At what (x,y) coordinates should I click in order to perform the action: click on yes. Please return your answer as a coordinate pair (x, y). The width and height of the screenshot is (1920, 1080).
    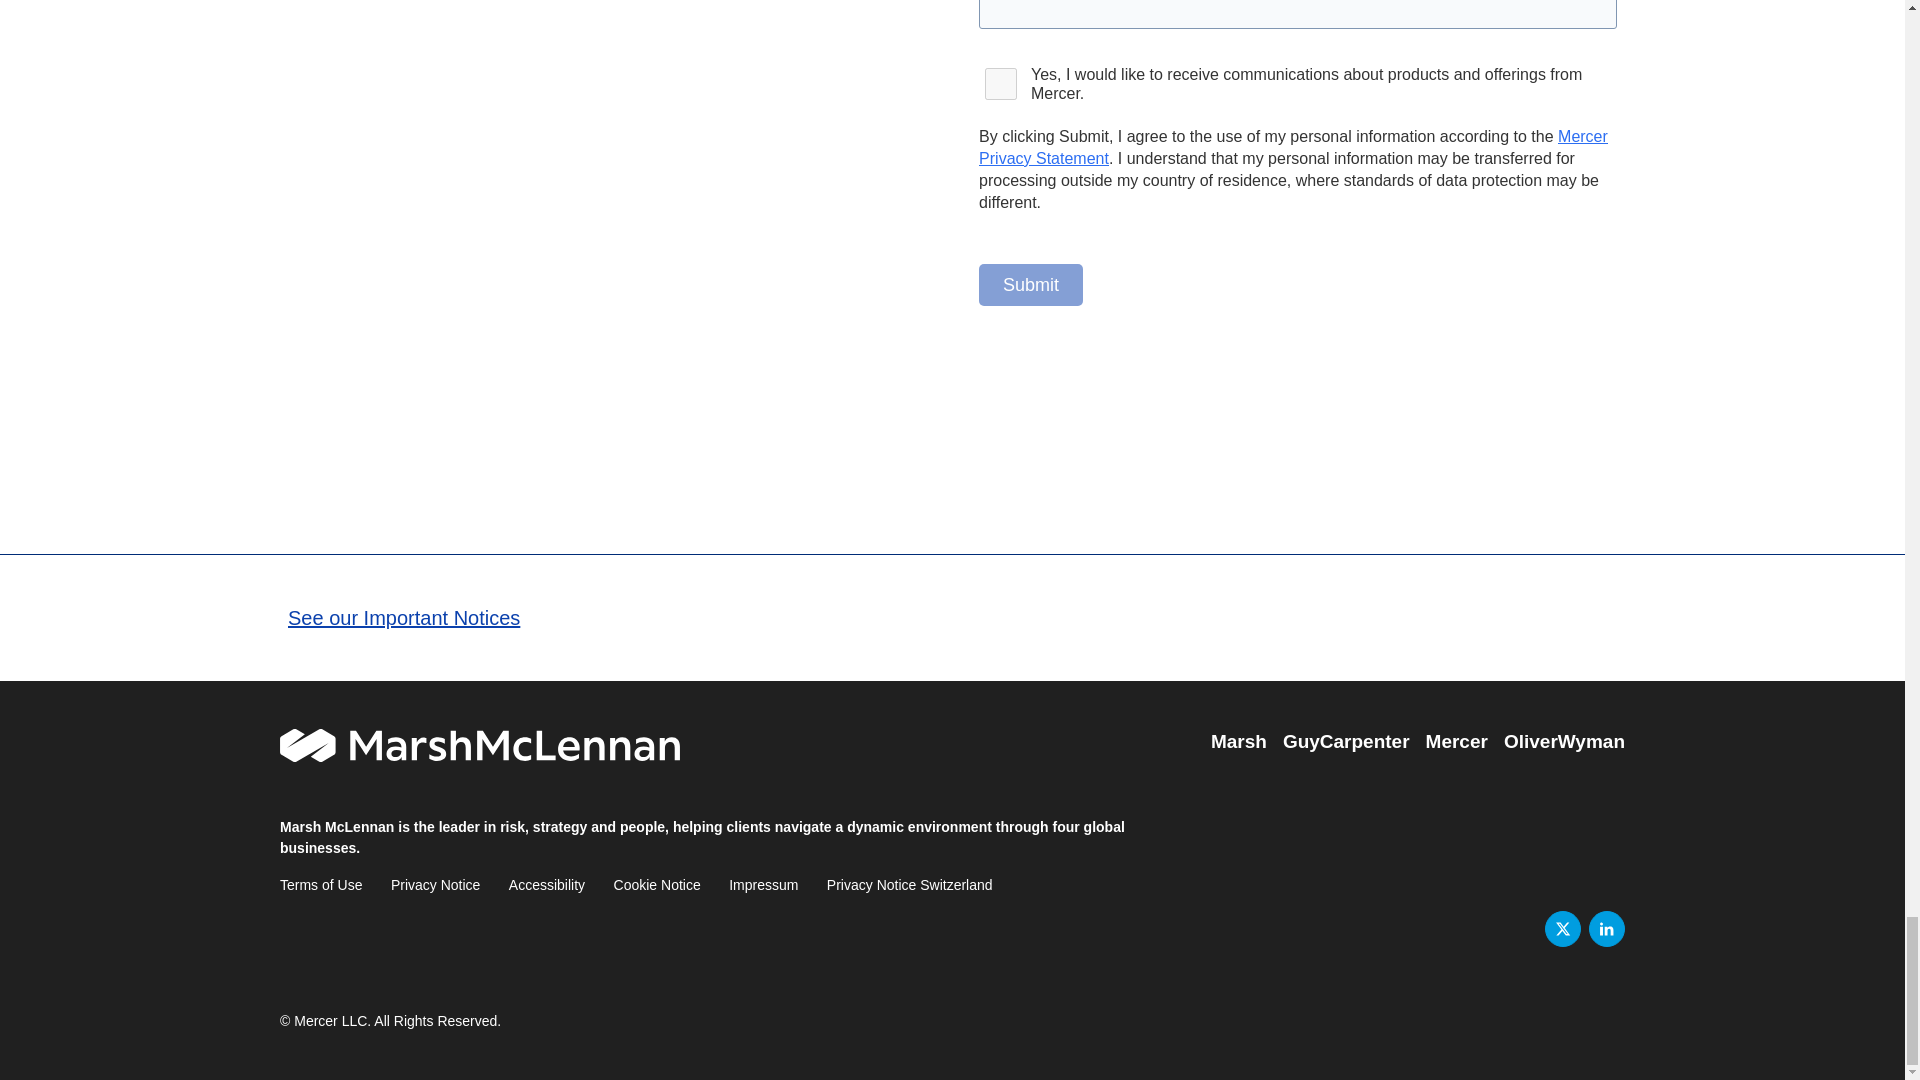
    Looking at the image, I should click on (1001, 84).